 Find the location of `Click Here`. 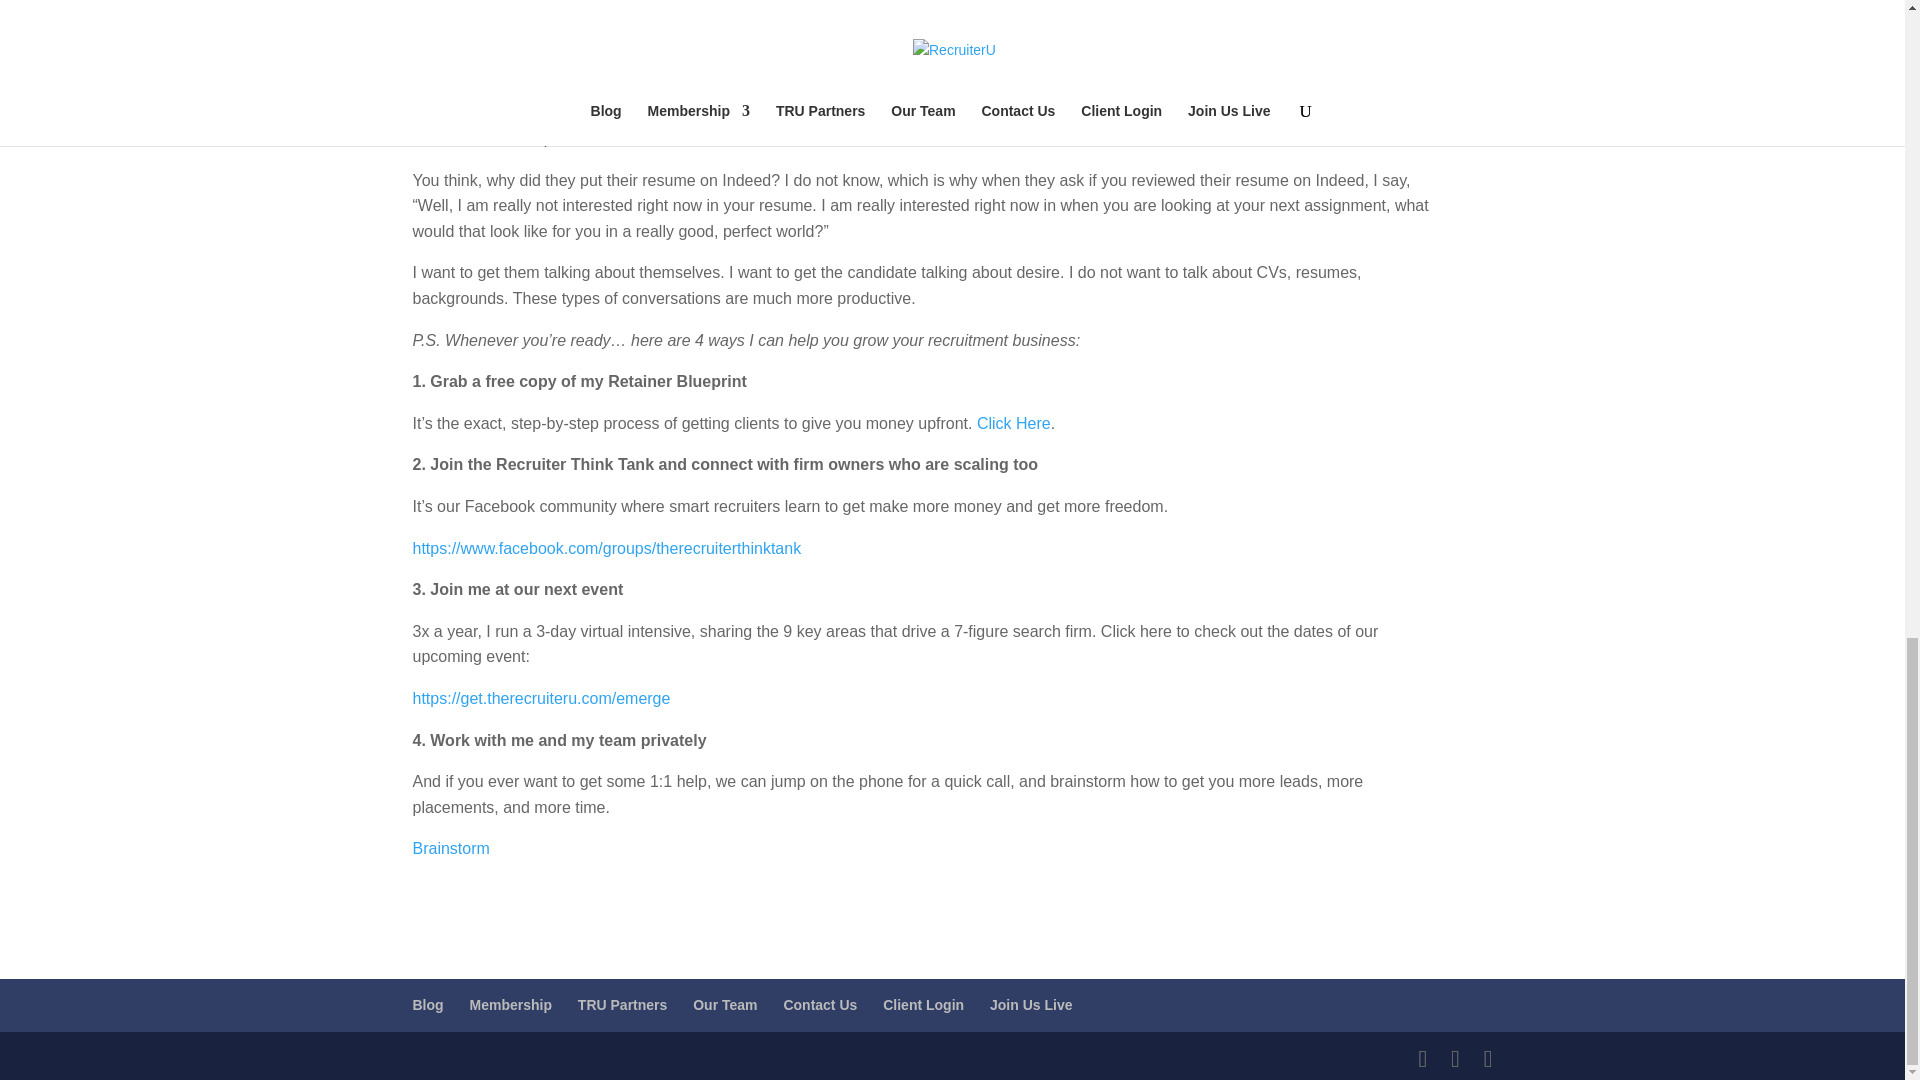

Click Here is located at coordinates (1014, 423).